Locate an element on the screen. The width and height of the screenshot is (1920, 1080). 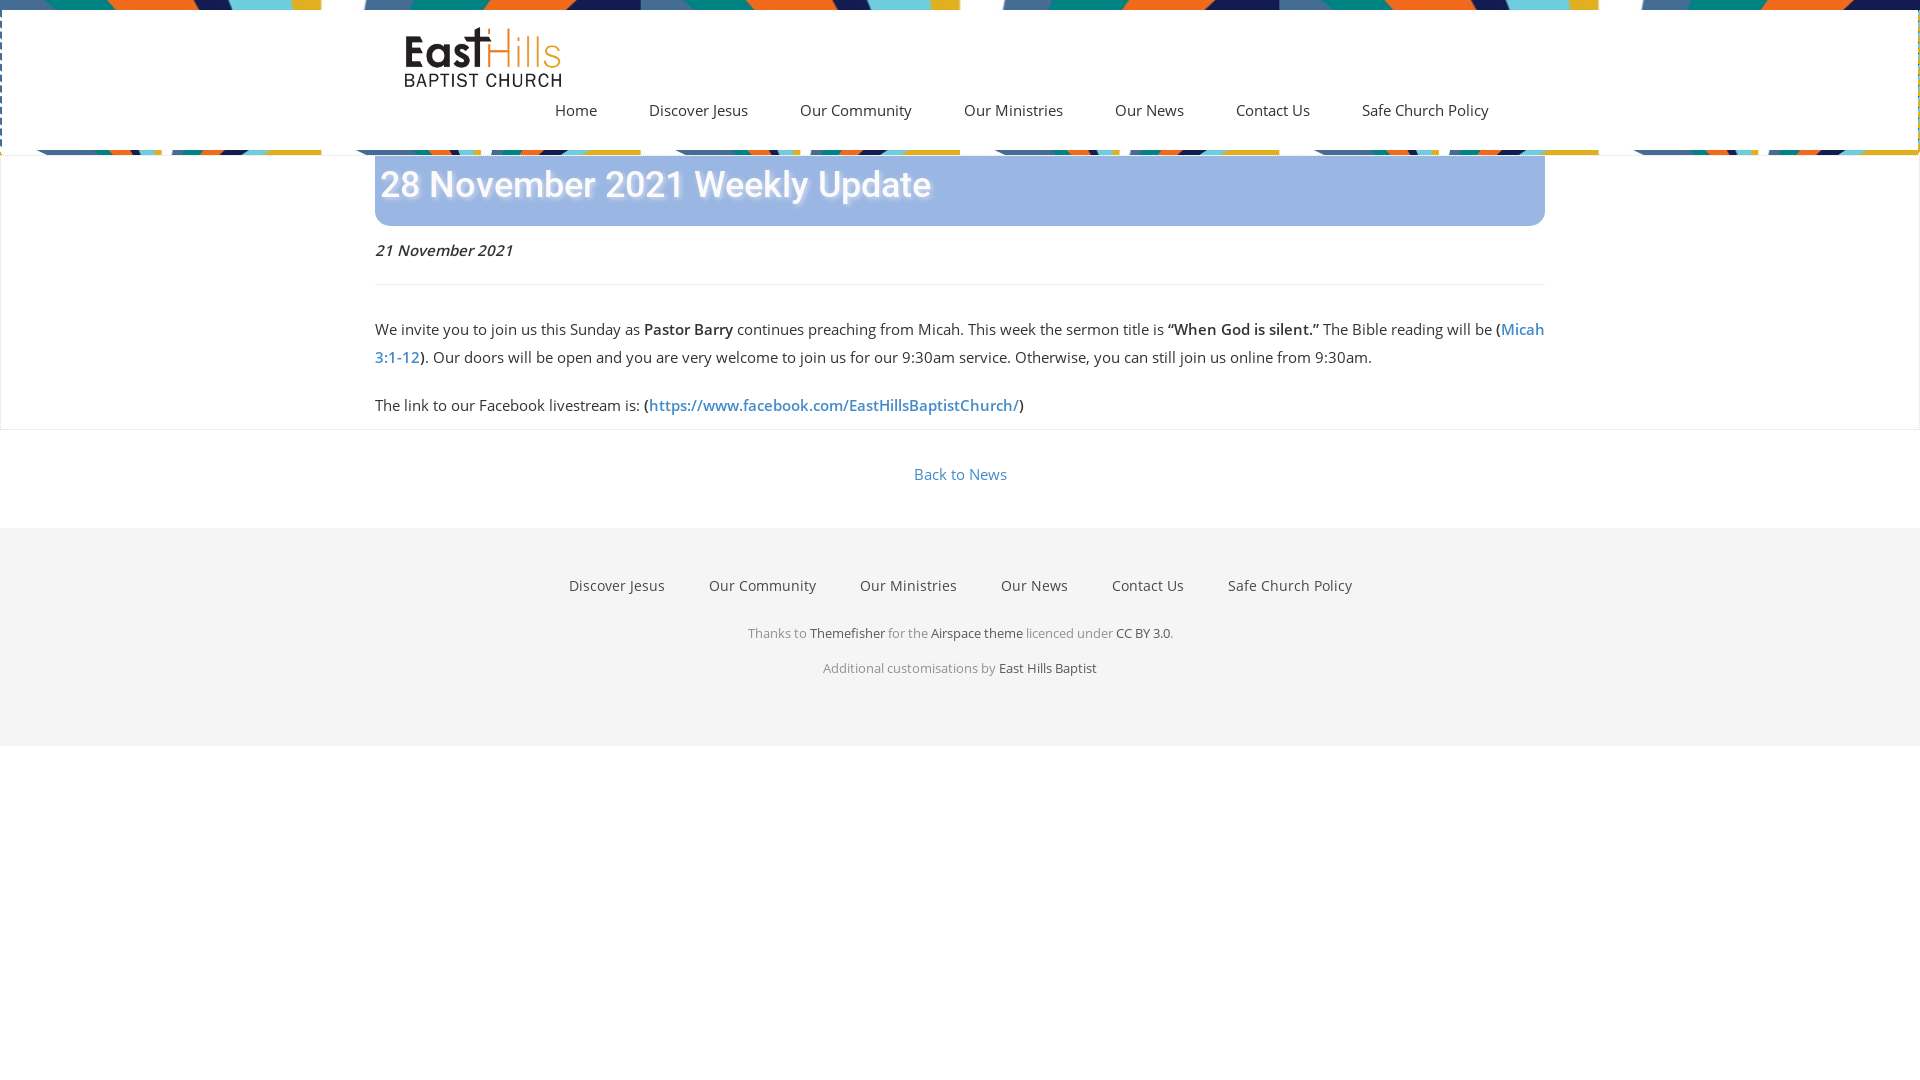
Our News is located at coordinates (1034, 586).